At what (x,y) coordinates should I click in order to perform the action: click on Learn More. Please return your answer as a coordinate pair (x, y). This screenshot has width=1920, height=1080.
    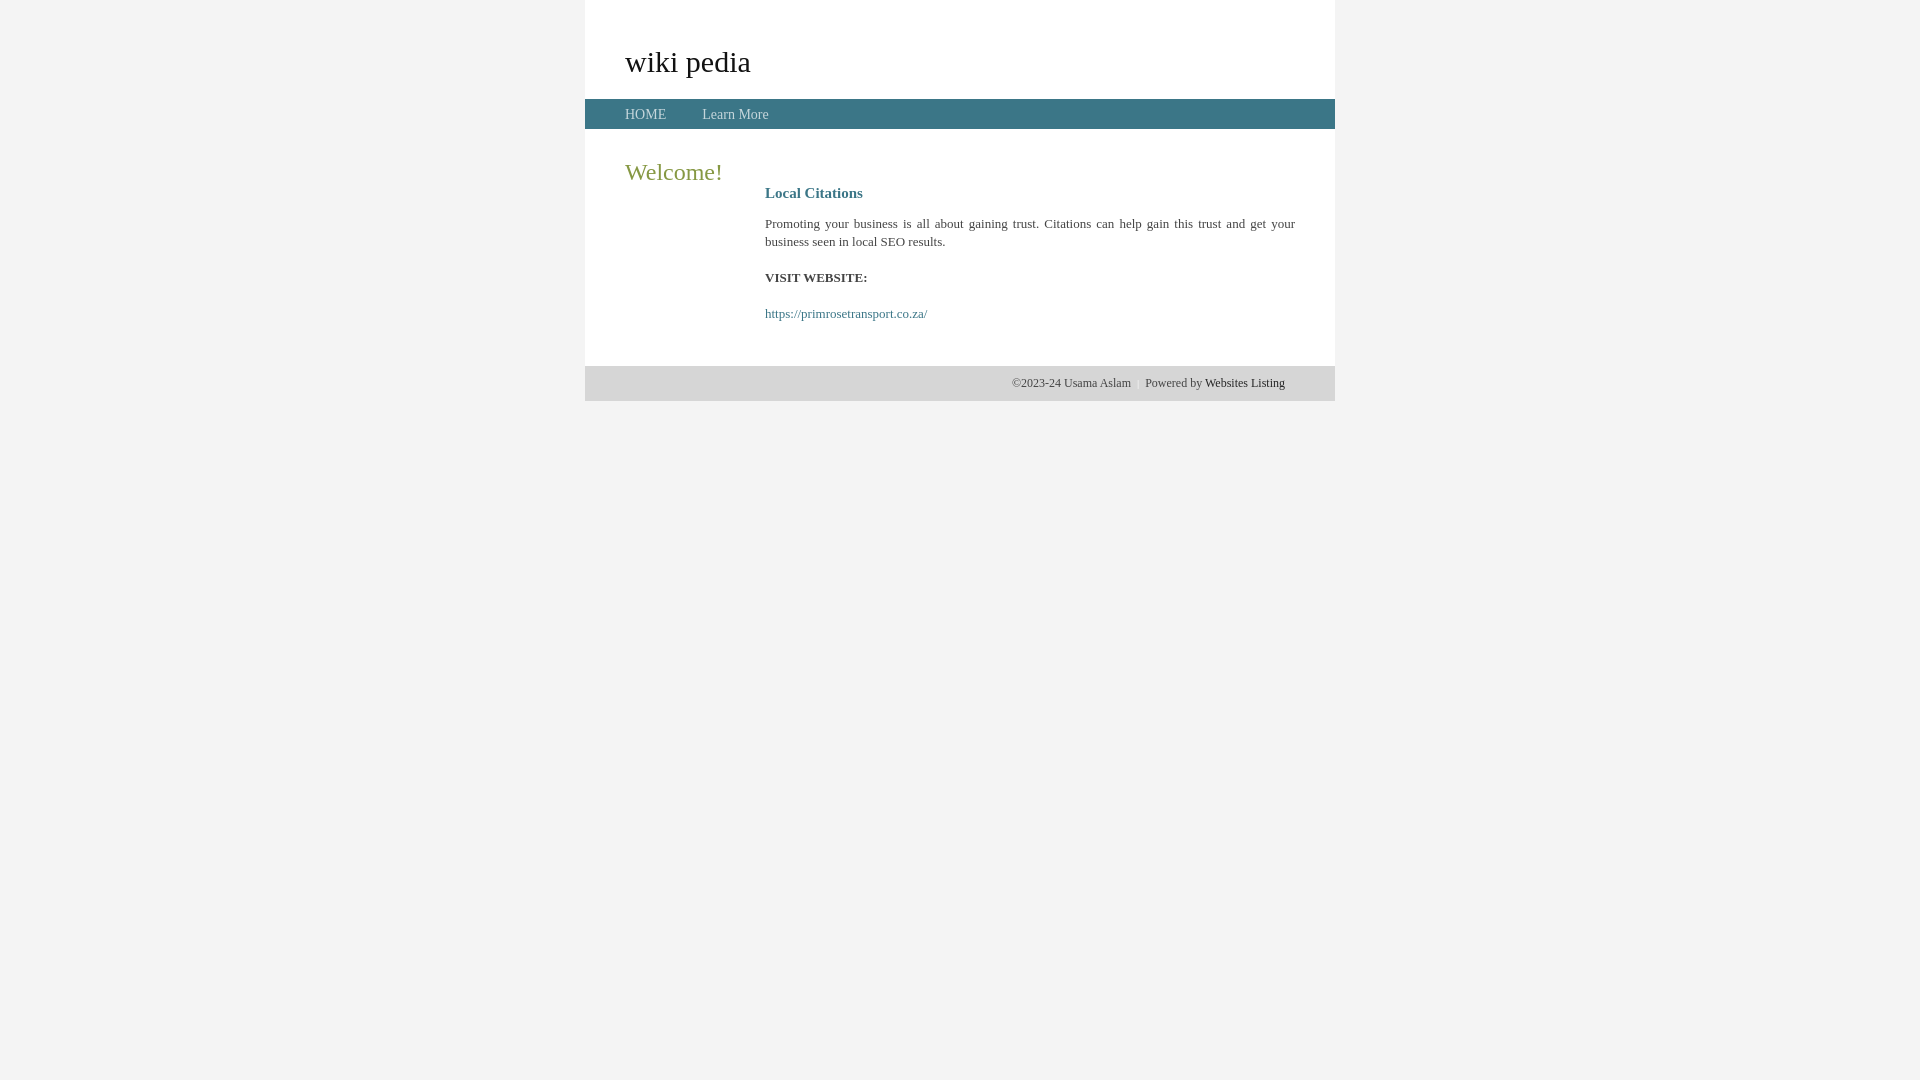
    Looking at the image, I should click on (735, 114).